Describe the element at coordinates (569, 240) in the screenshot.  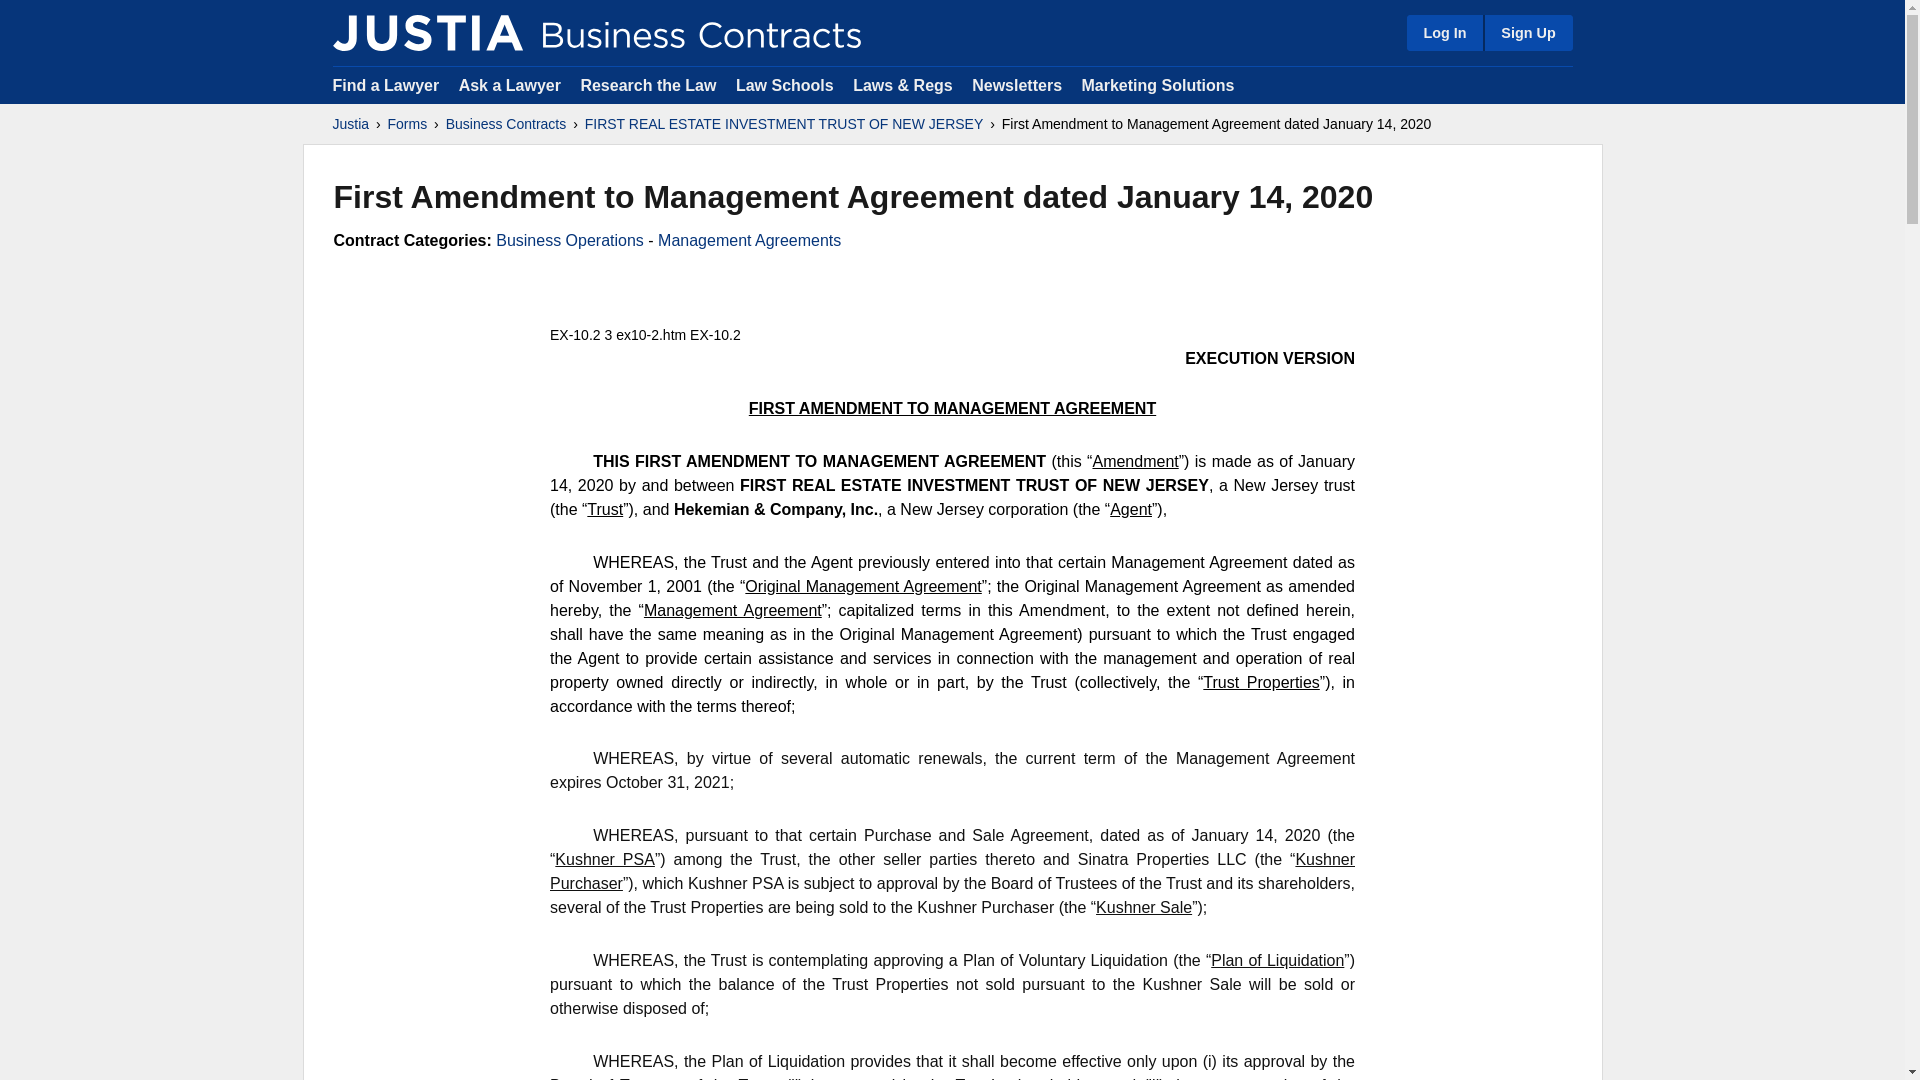
I see `Business Operations` at that location.